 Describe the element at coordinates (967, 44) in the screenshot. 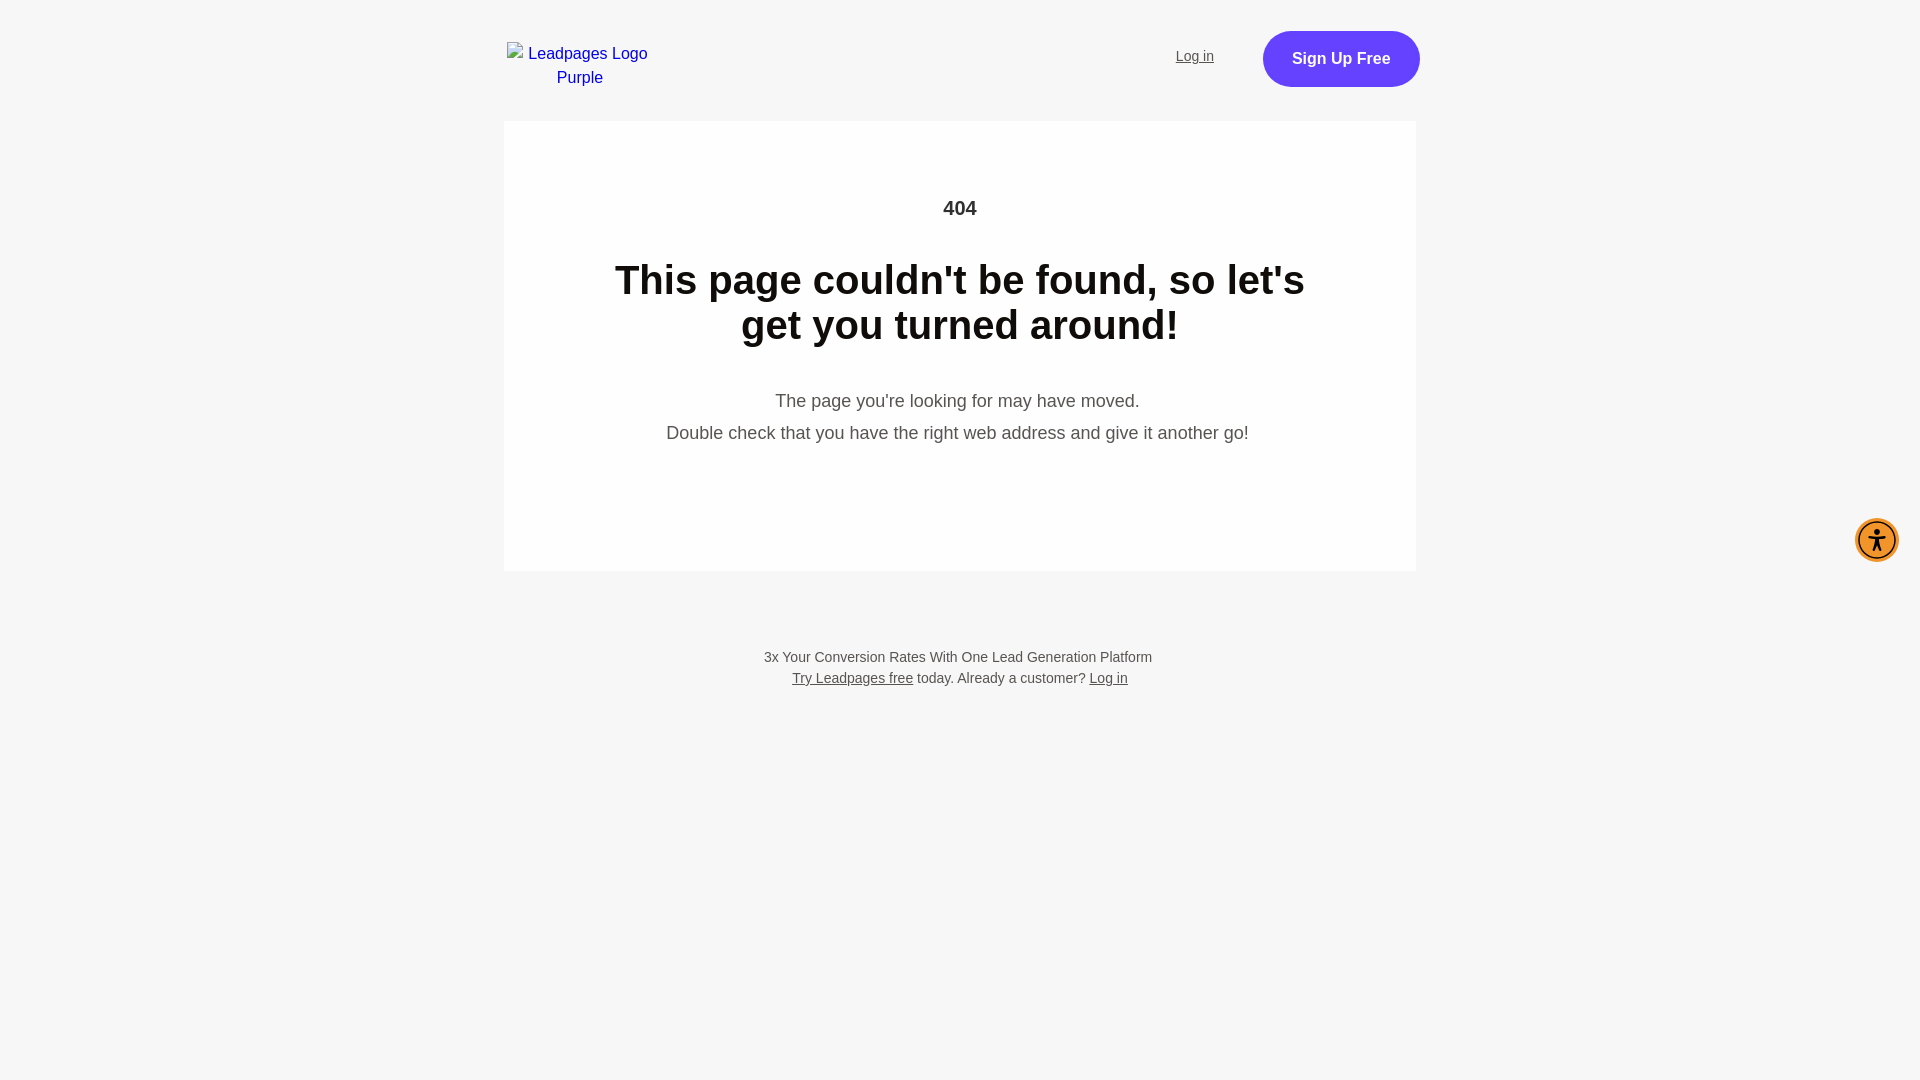

I see `AI Signals` at that location.